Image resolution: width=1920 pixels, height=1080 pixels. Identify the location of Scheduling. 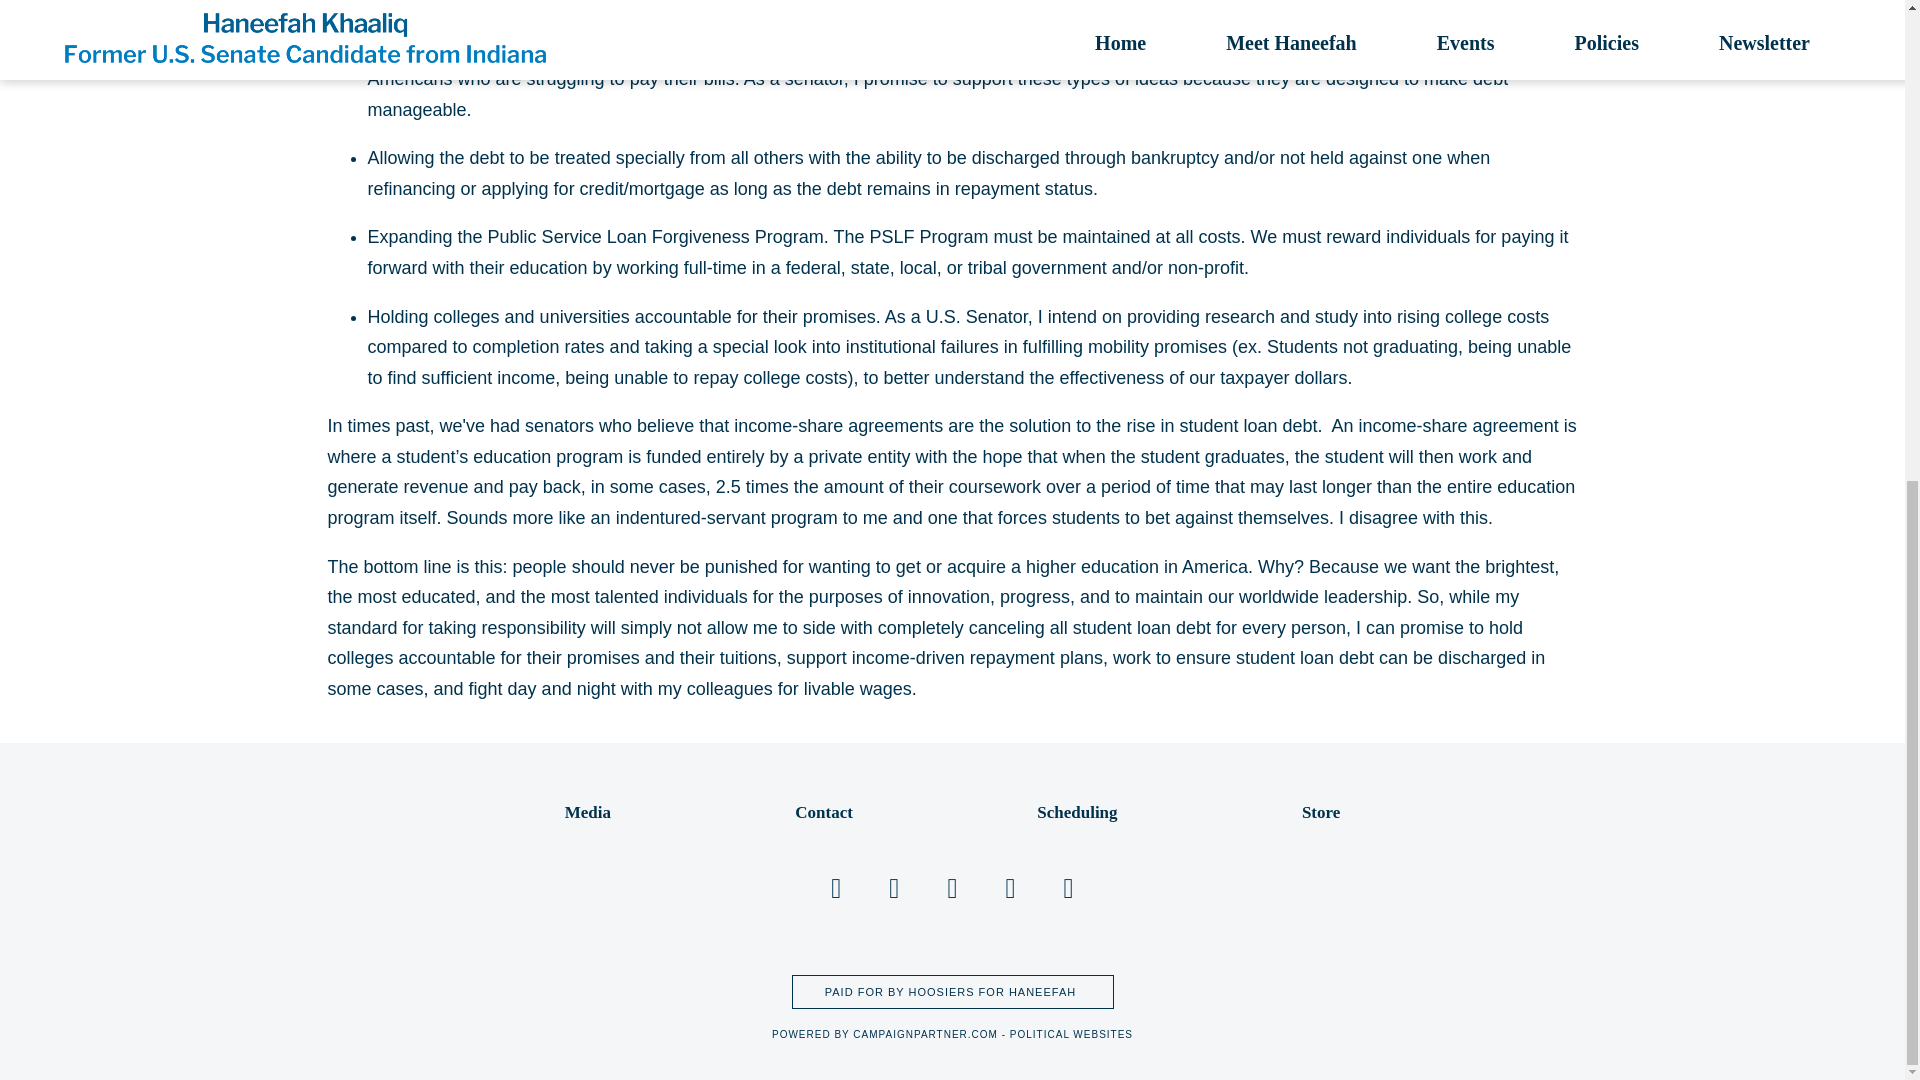
(1076, 812).